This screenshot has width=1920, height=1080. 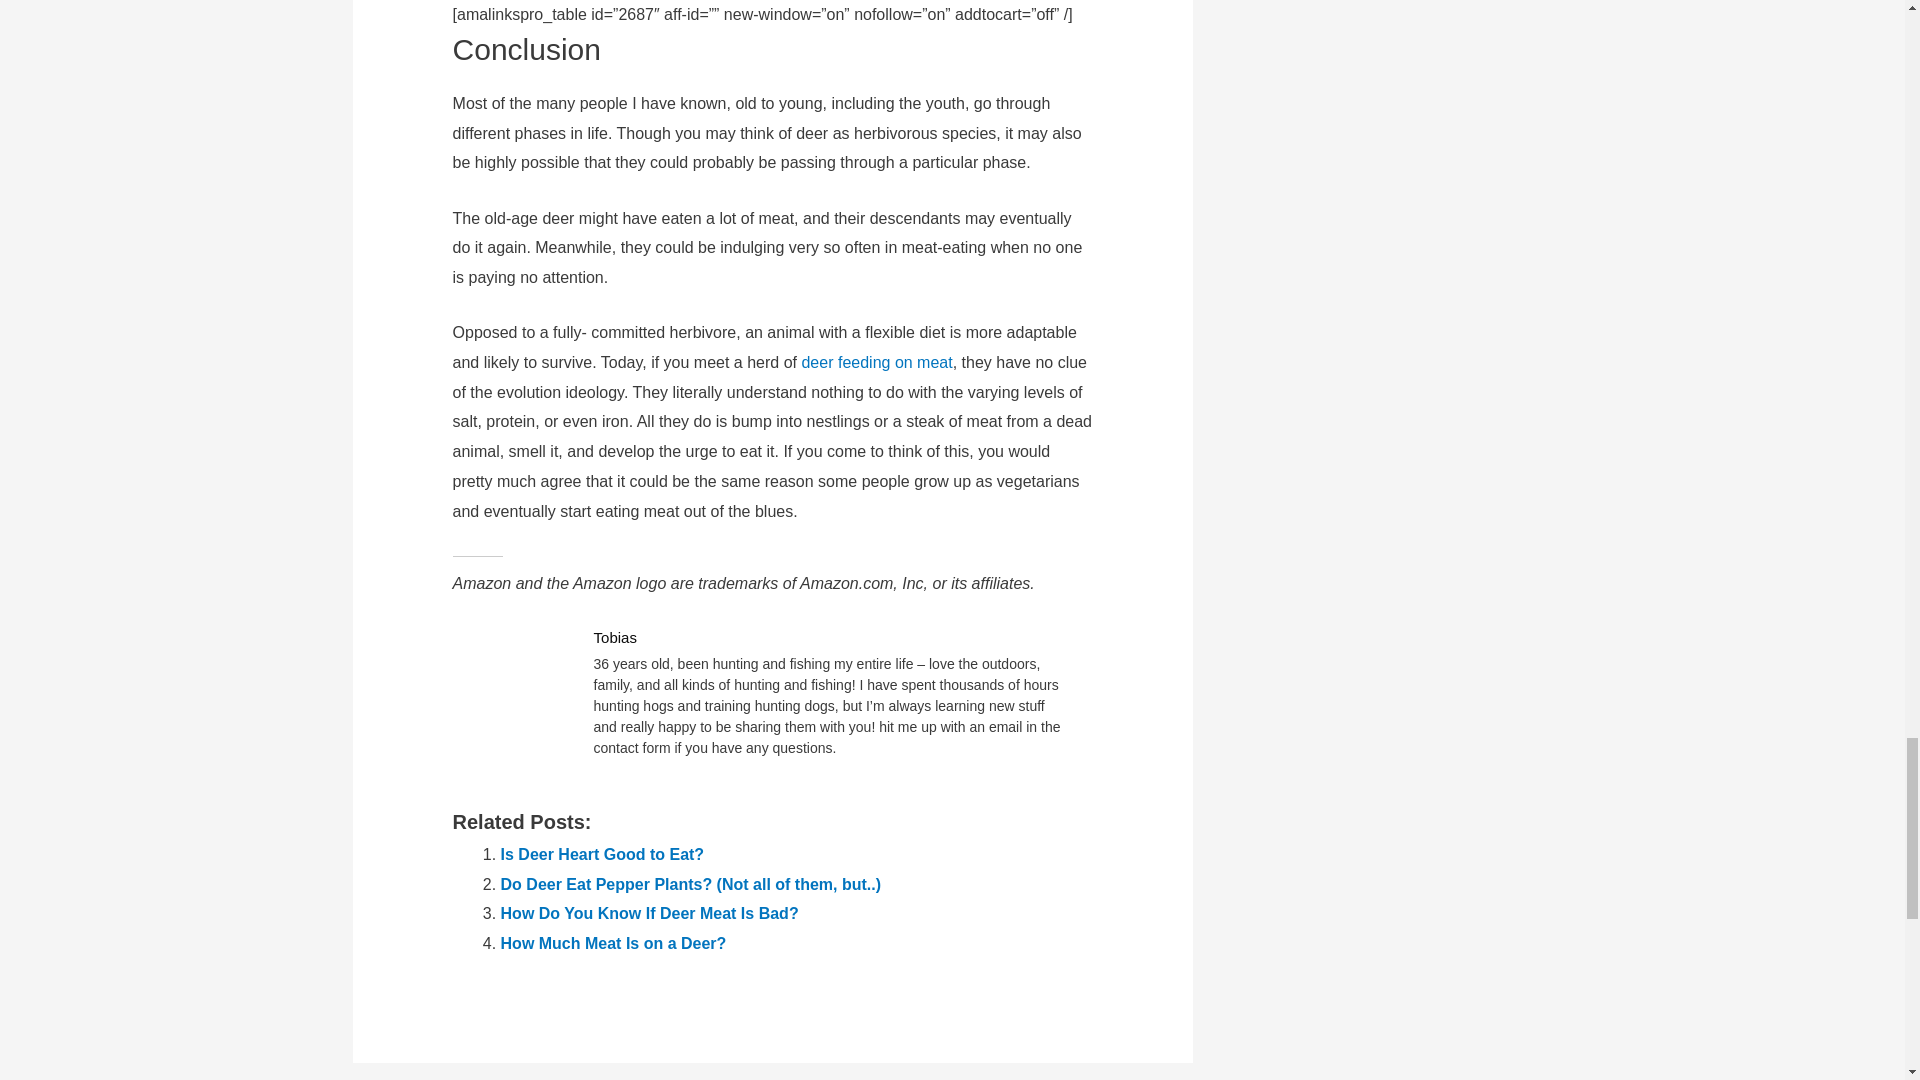 What do you see at coordinates (650, 914) in the screenshot?
I see `How Do You Know If Deer Meat Is Bad?` at bounding box center [650, 914].